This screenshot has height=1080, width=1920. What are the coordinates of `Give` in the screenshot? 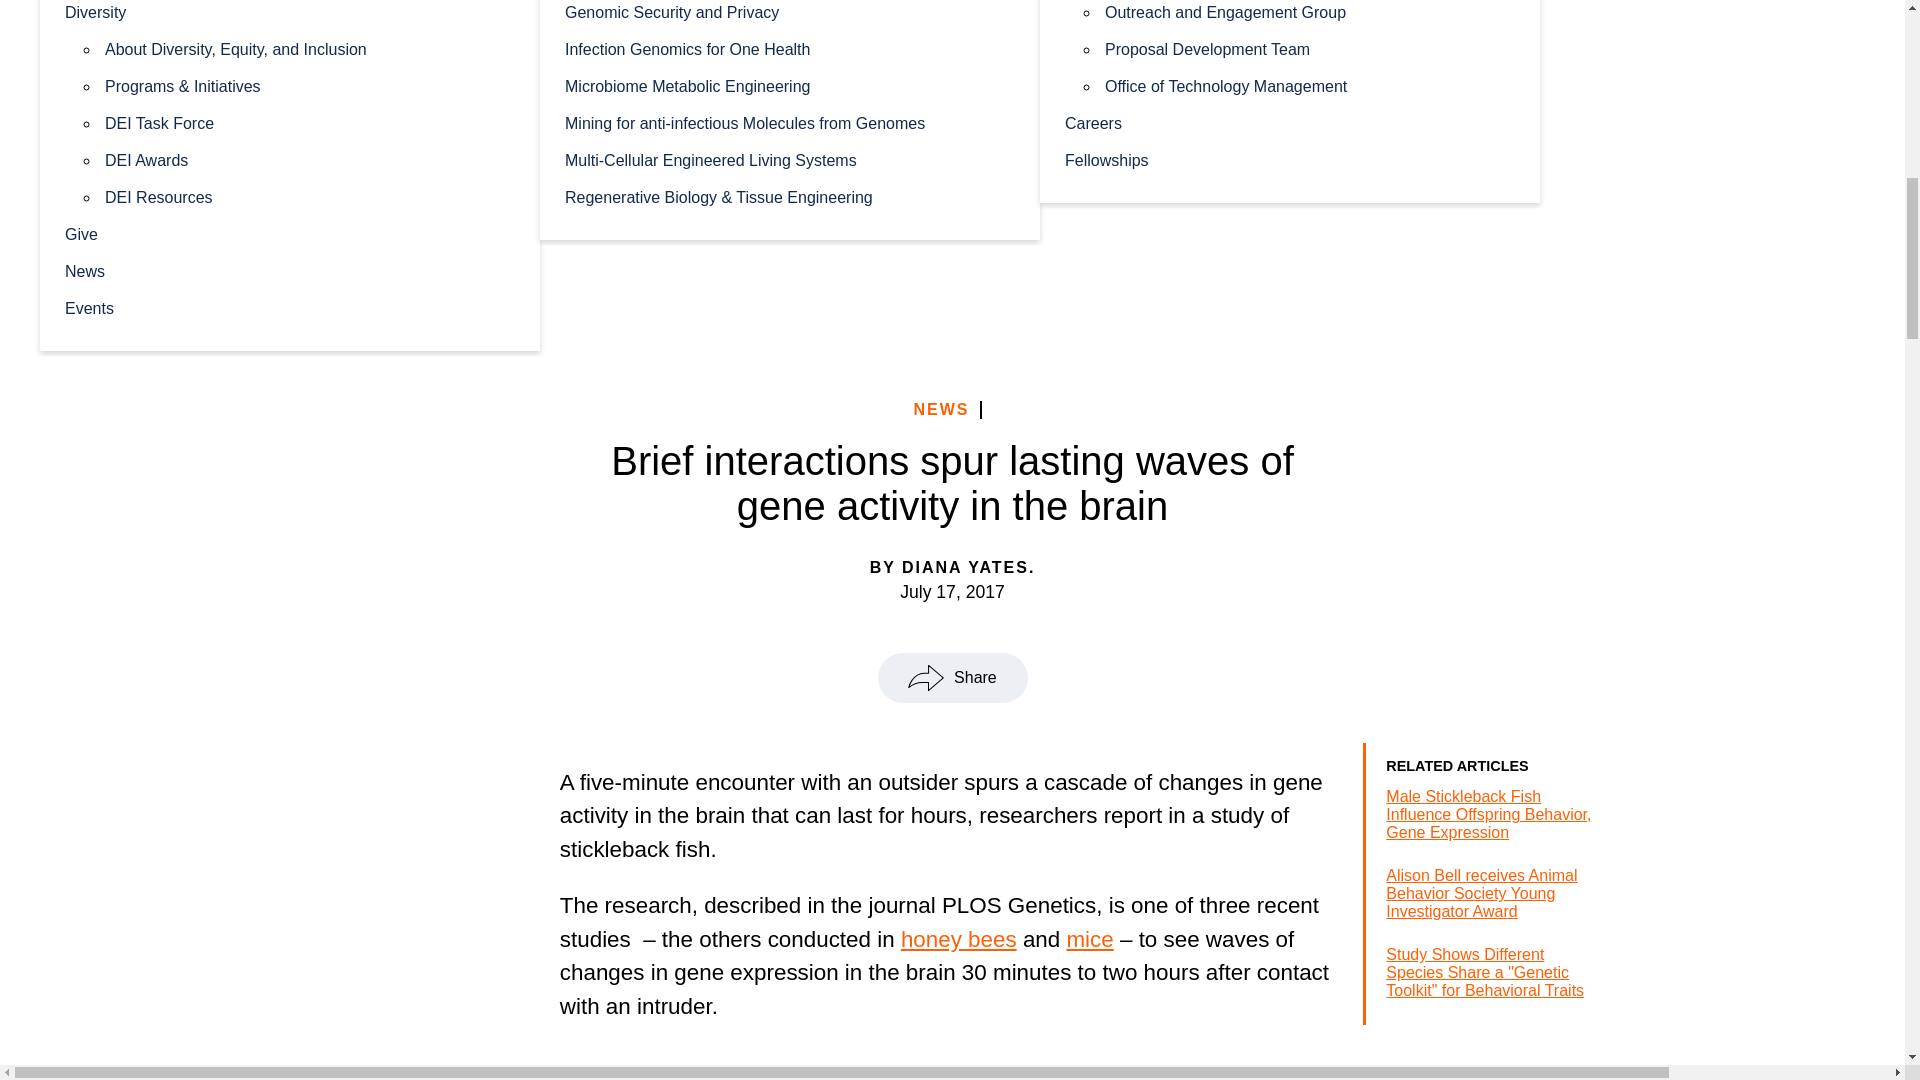 It's located at (290, 232).